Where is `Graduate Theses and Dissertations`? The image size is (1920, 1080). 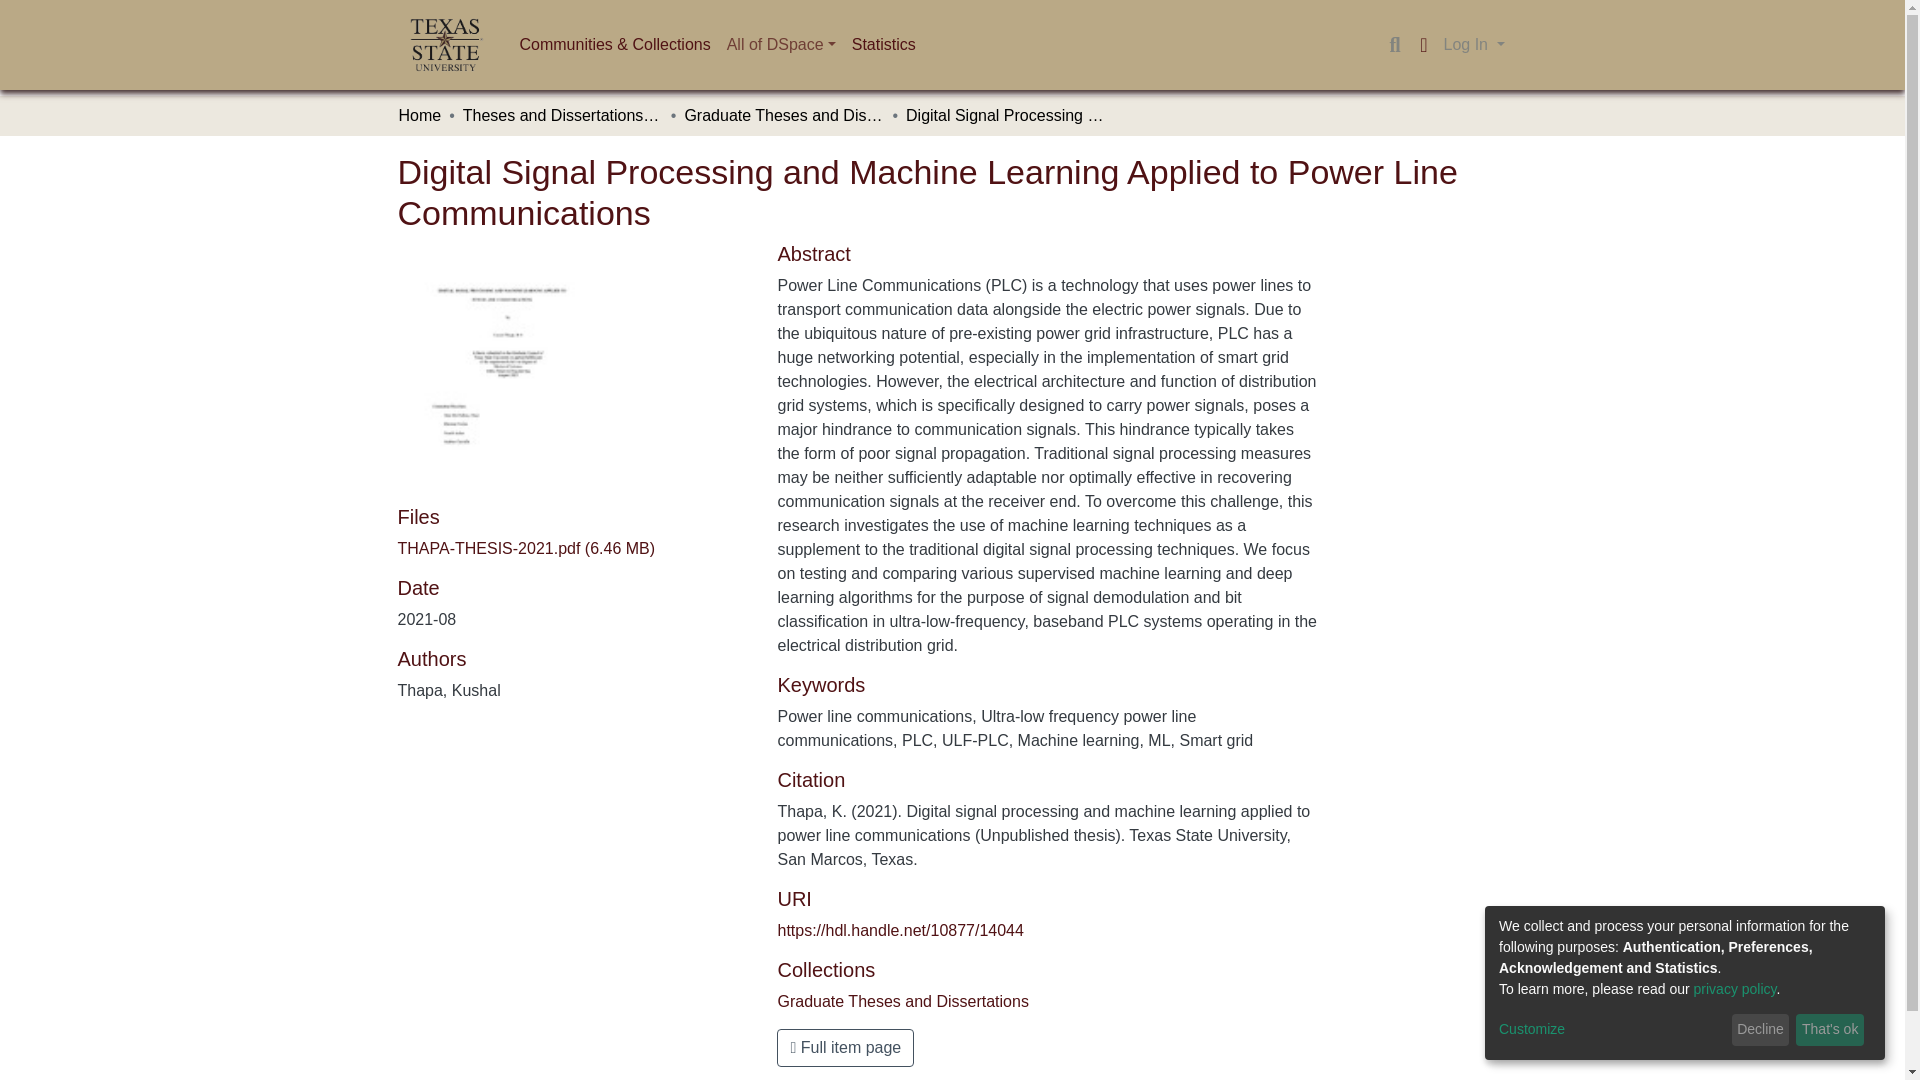
Graduate Theses and Dissertations is located at coordinates (902, 1000).